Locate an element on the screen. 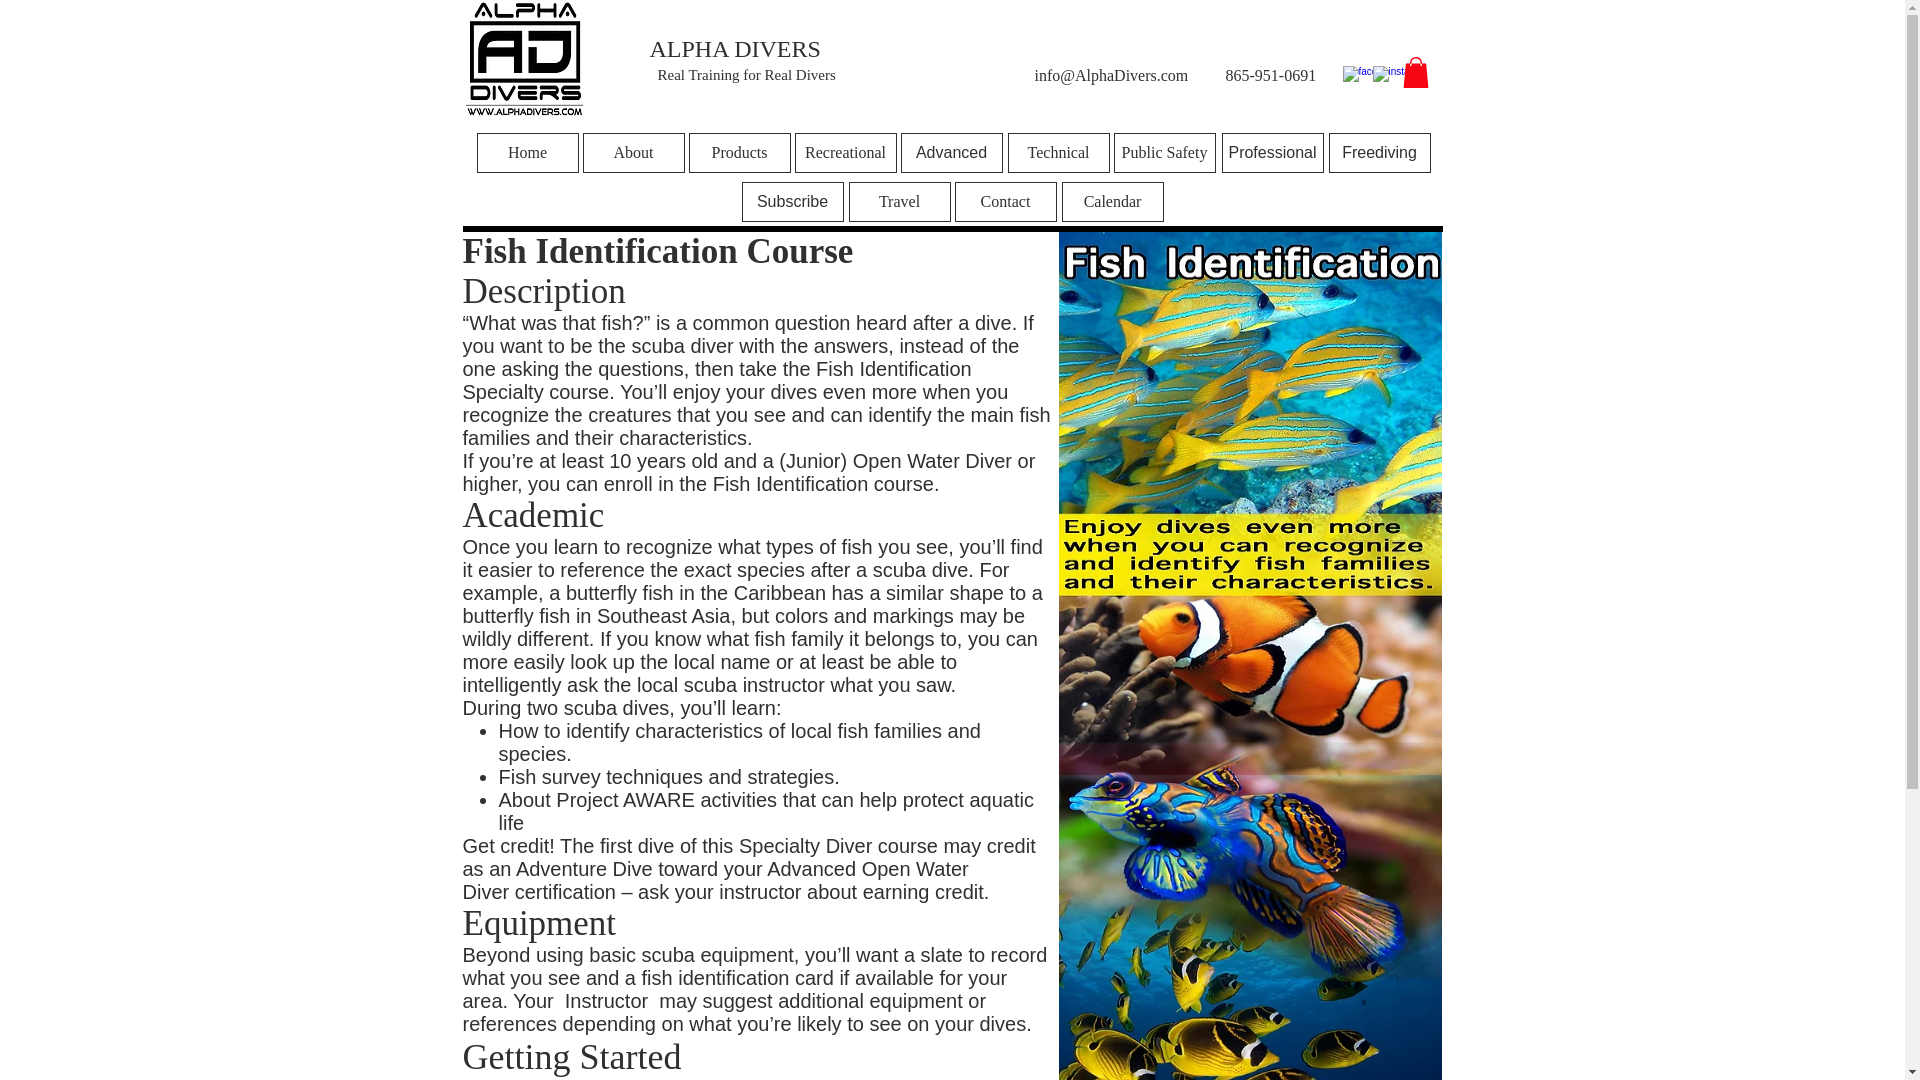 This screenshot has width=1920, height=1080. Home is located at coordinates (526, 152).